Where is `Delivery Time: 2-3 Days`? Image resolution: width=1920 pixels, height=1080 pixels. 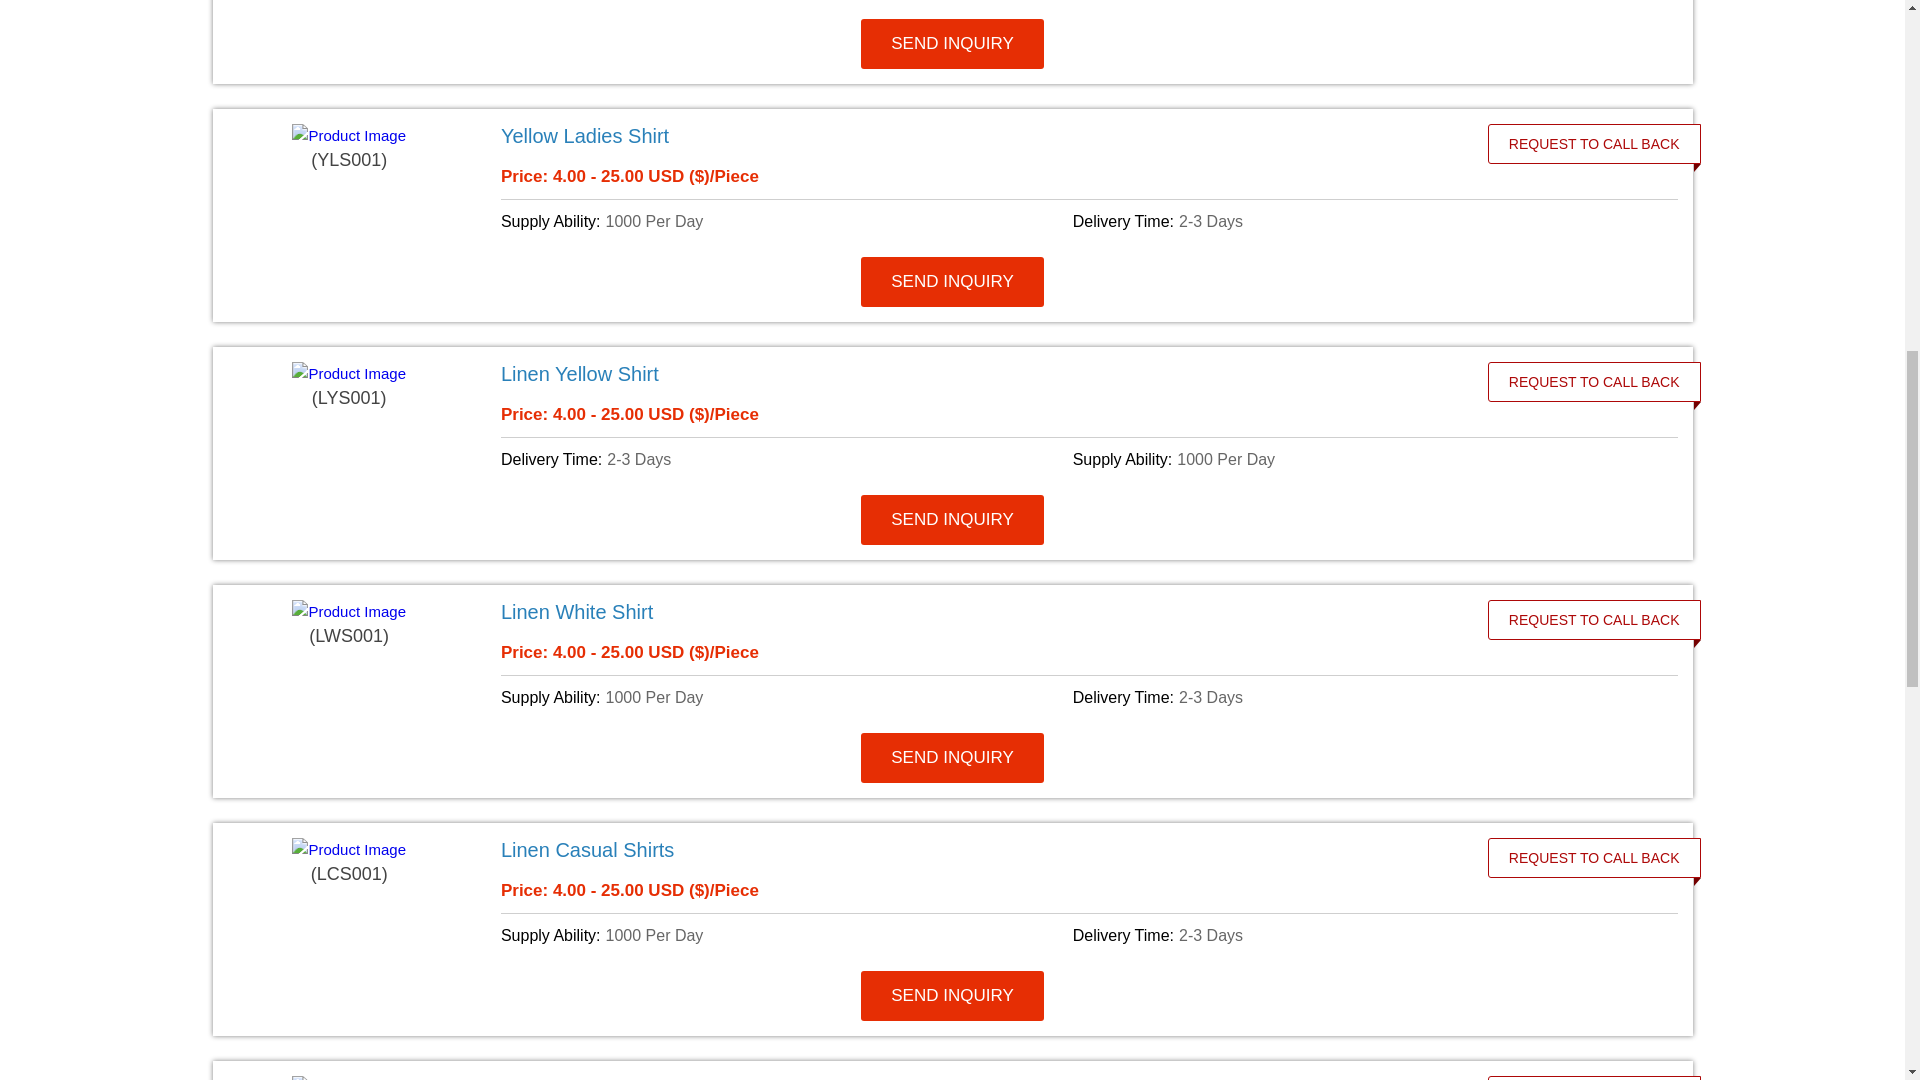
Delivery Time: 2-3 Days is located at coordinates (783, 460).